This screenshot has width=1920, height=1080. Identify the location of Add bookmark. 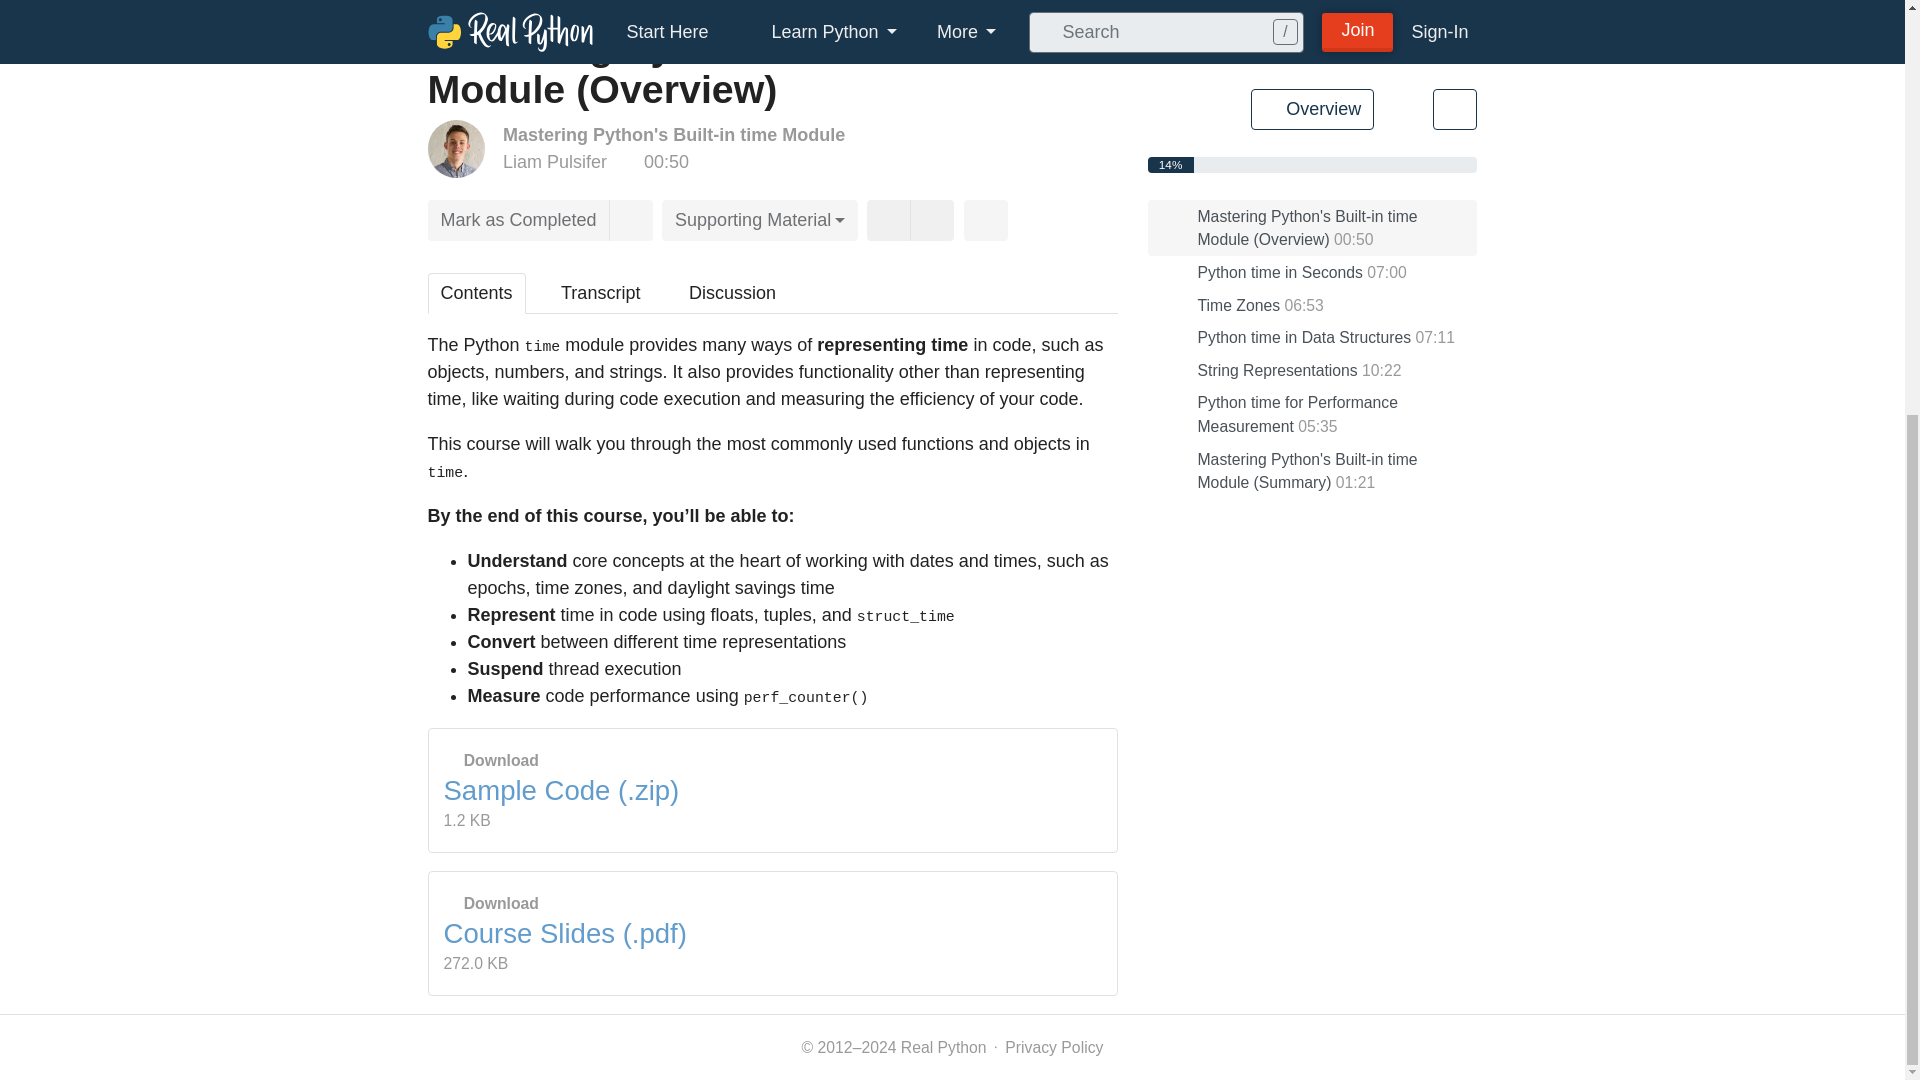
(630, 220).